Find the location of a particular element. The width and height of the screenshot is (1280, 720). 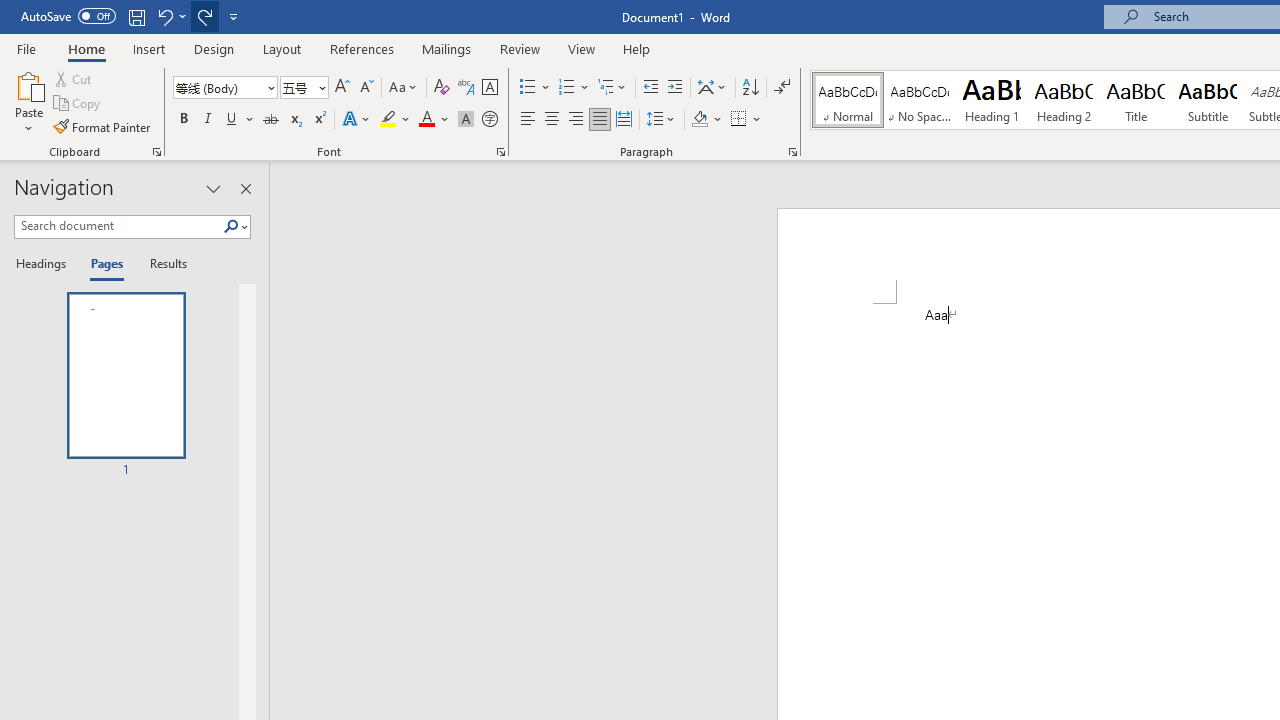

Character Border is located at coordinates (489, 88).